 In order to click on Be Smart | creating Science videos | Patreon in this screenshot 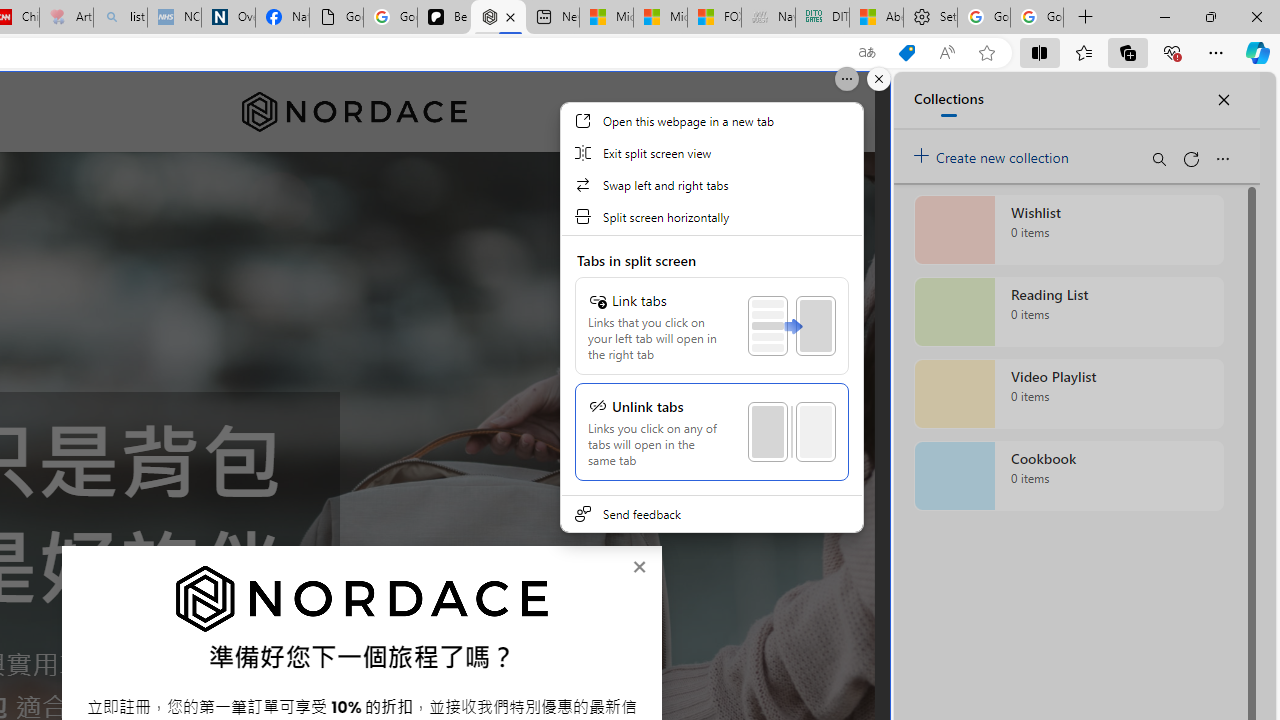, I will do `click(444, 18)`.